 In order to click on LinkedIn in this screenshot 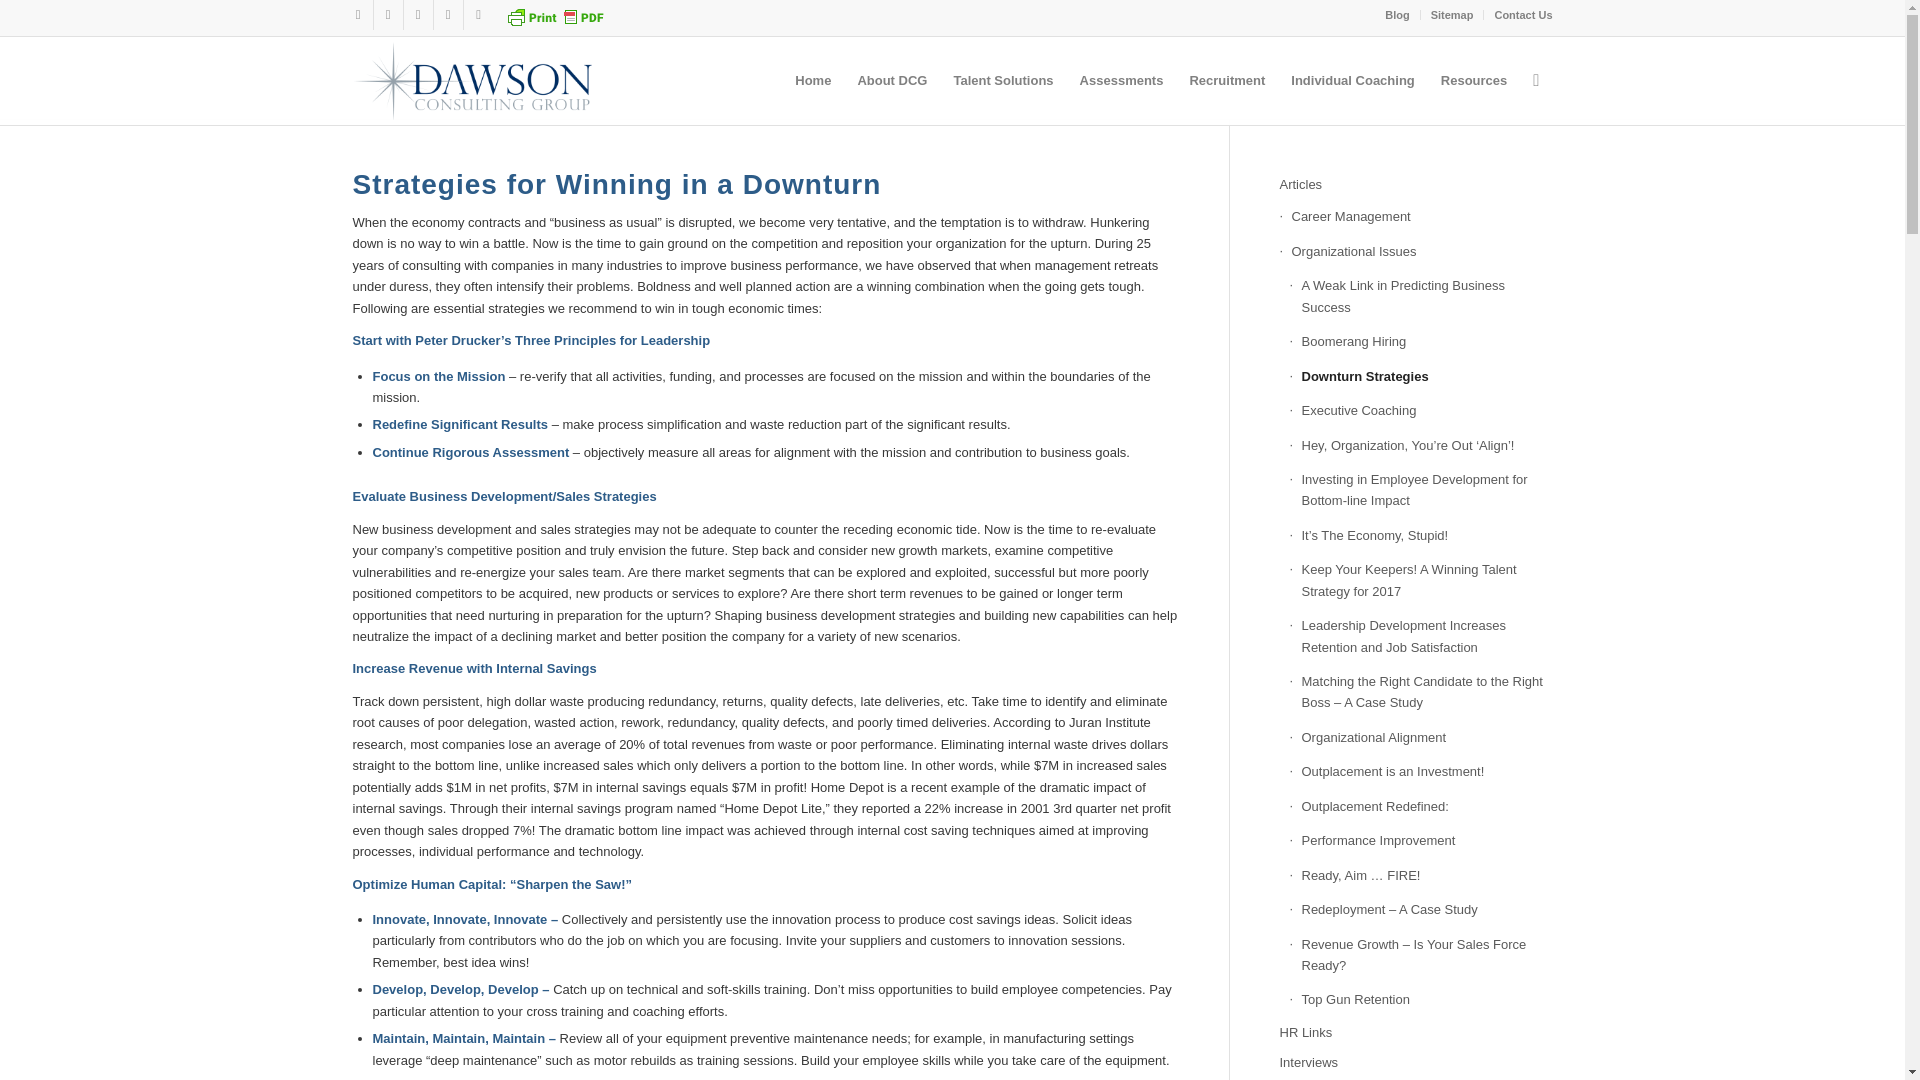, I will do `click(358, 15)`.